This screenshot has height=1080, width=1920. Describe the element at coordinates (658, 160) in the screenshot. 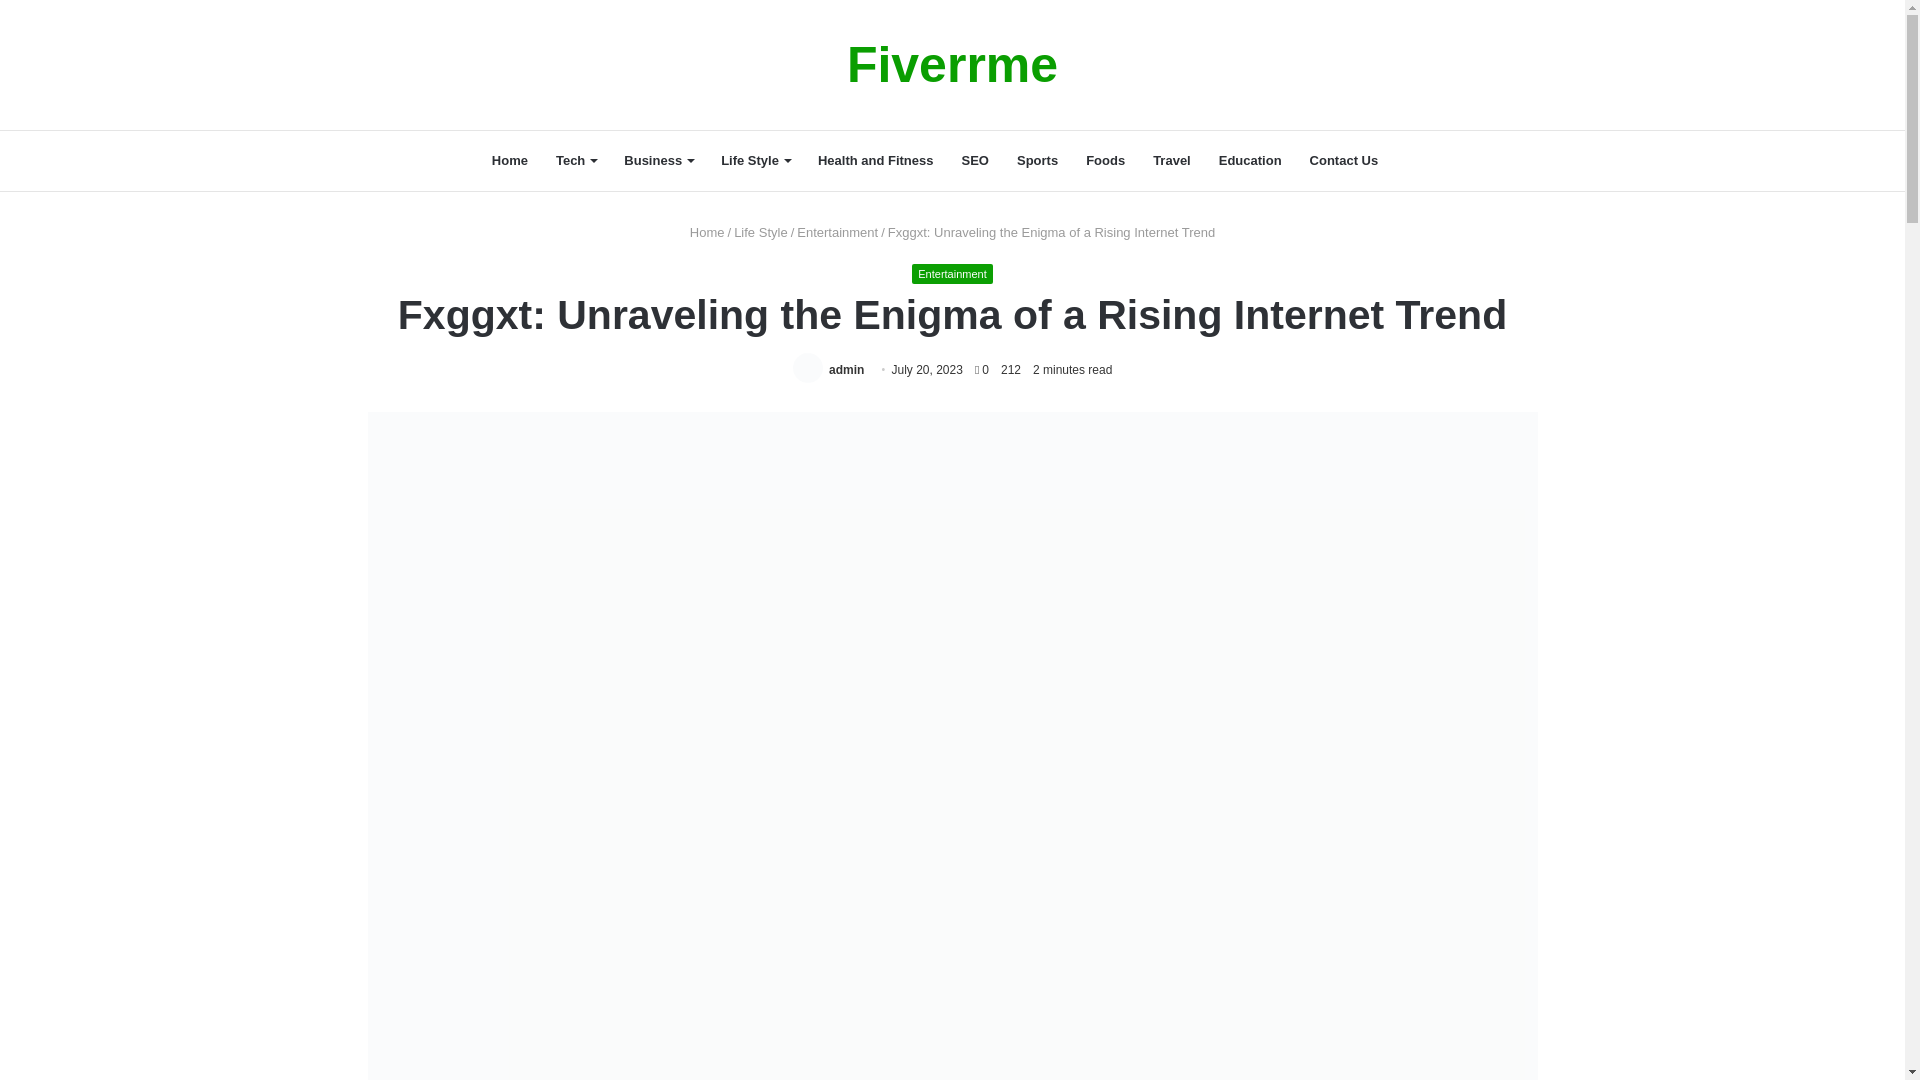

I see `Business` at that location.